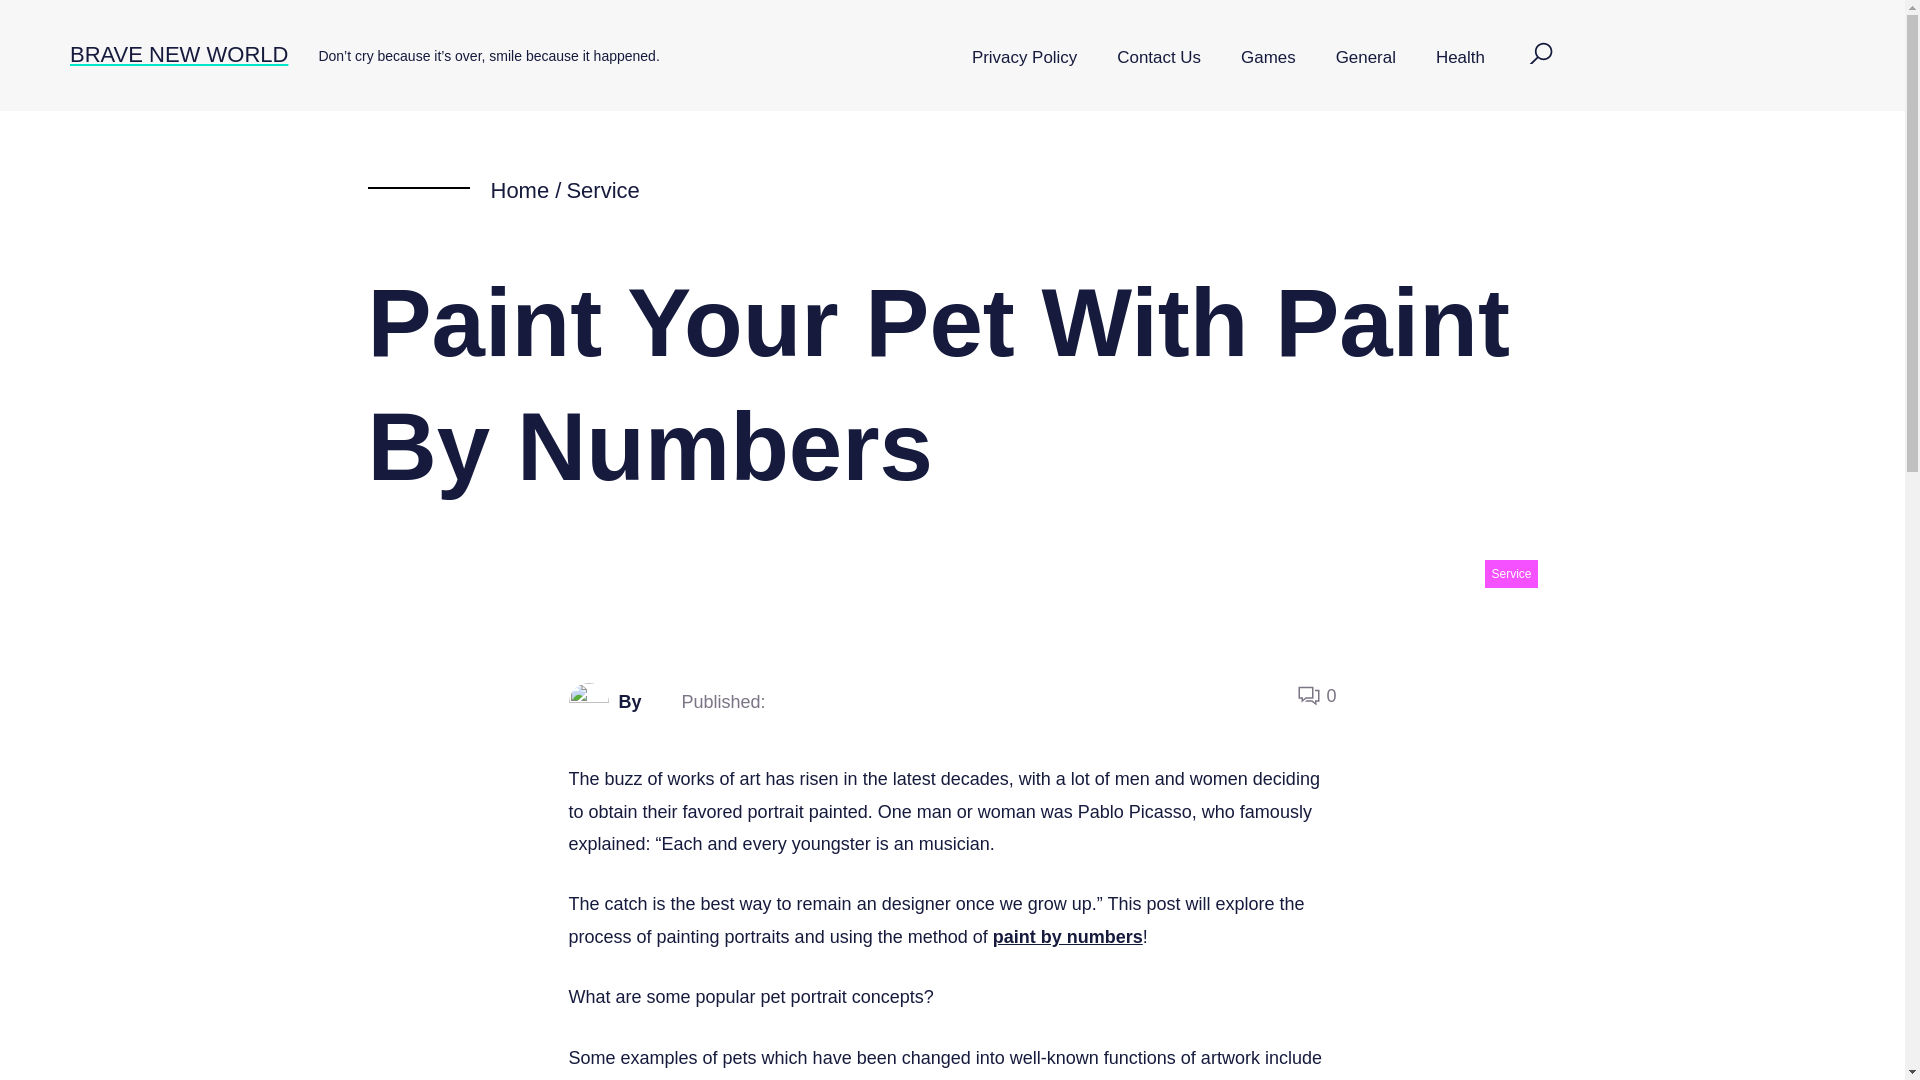 The height and width of the screenshot is (1080, 1920). Describe the element at coordinates (178, 54) in the screenshot. I see `BRAVE NEW WORLD` at that location.